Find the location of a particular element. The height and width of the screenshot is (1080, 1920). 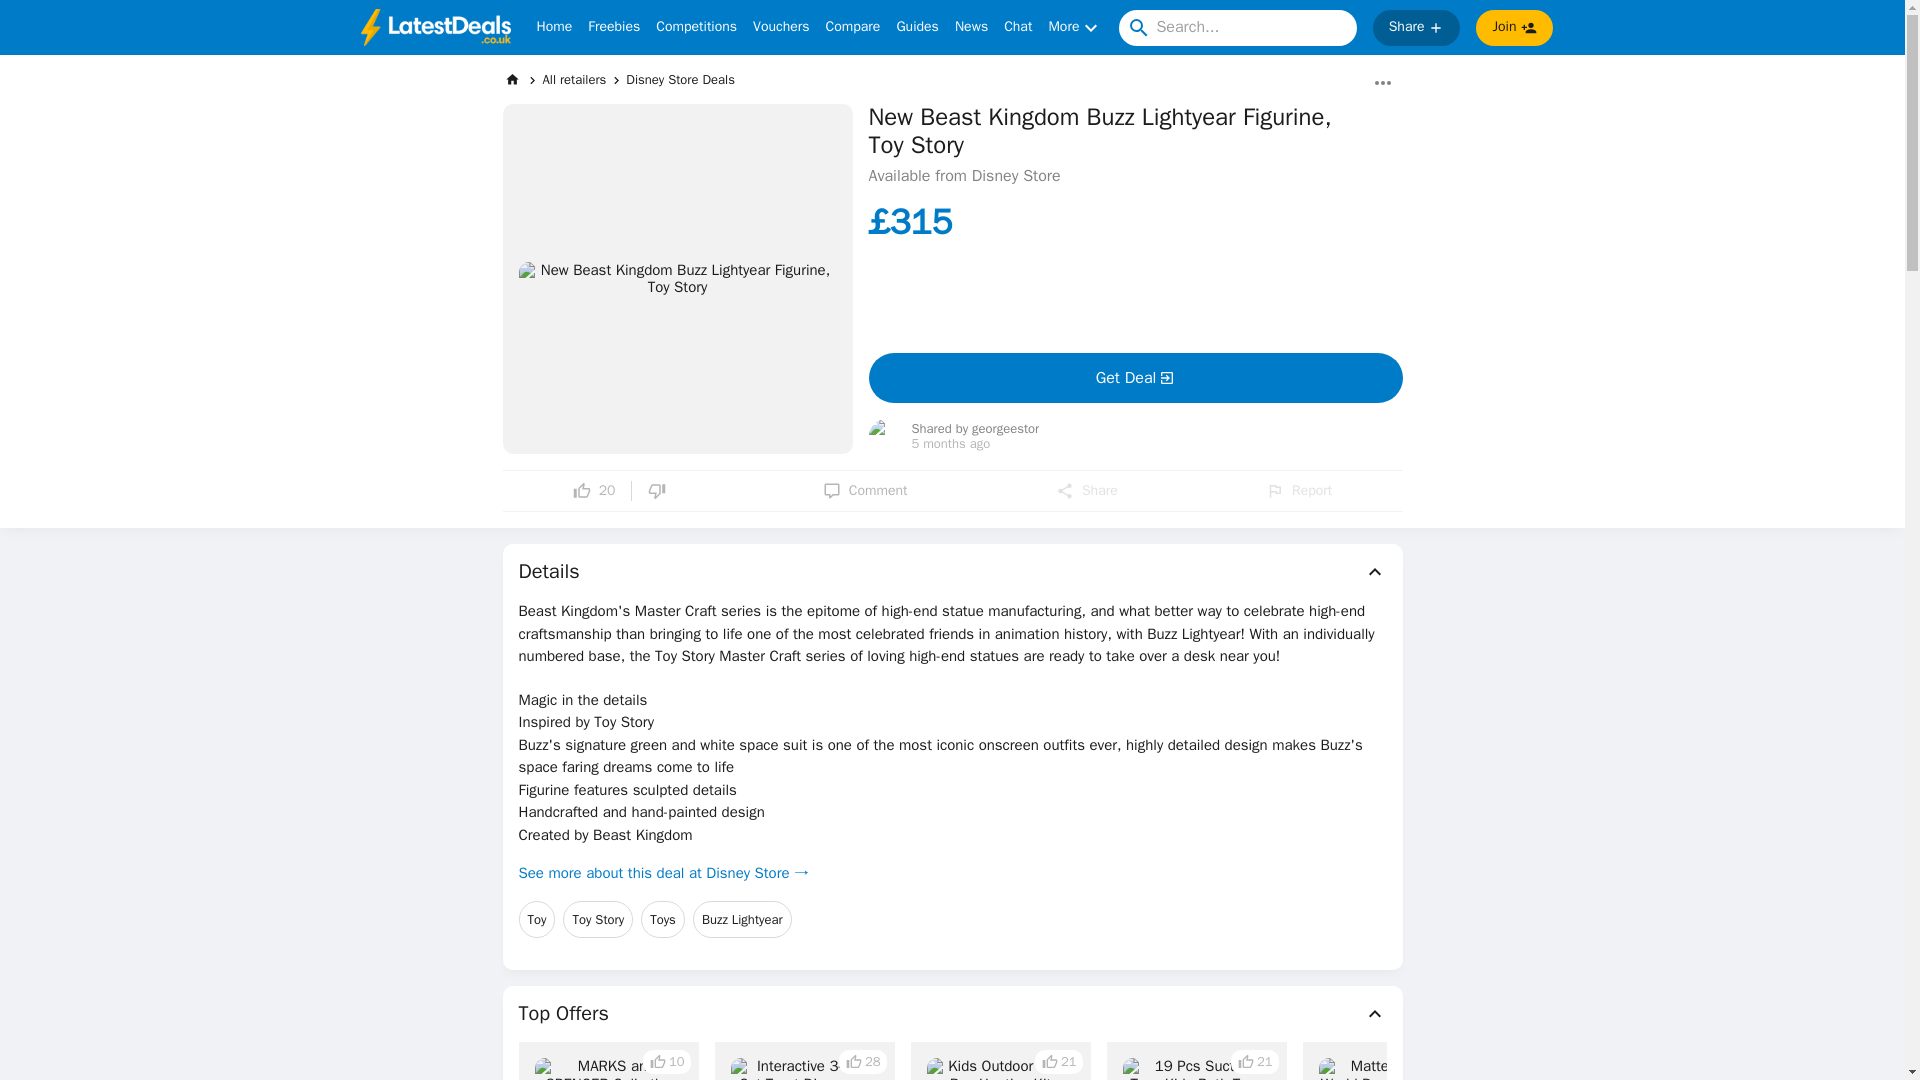

More is located at coordinates (1075, 28).